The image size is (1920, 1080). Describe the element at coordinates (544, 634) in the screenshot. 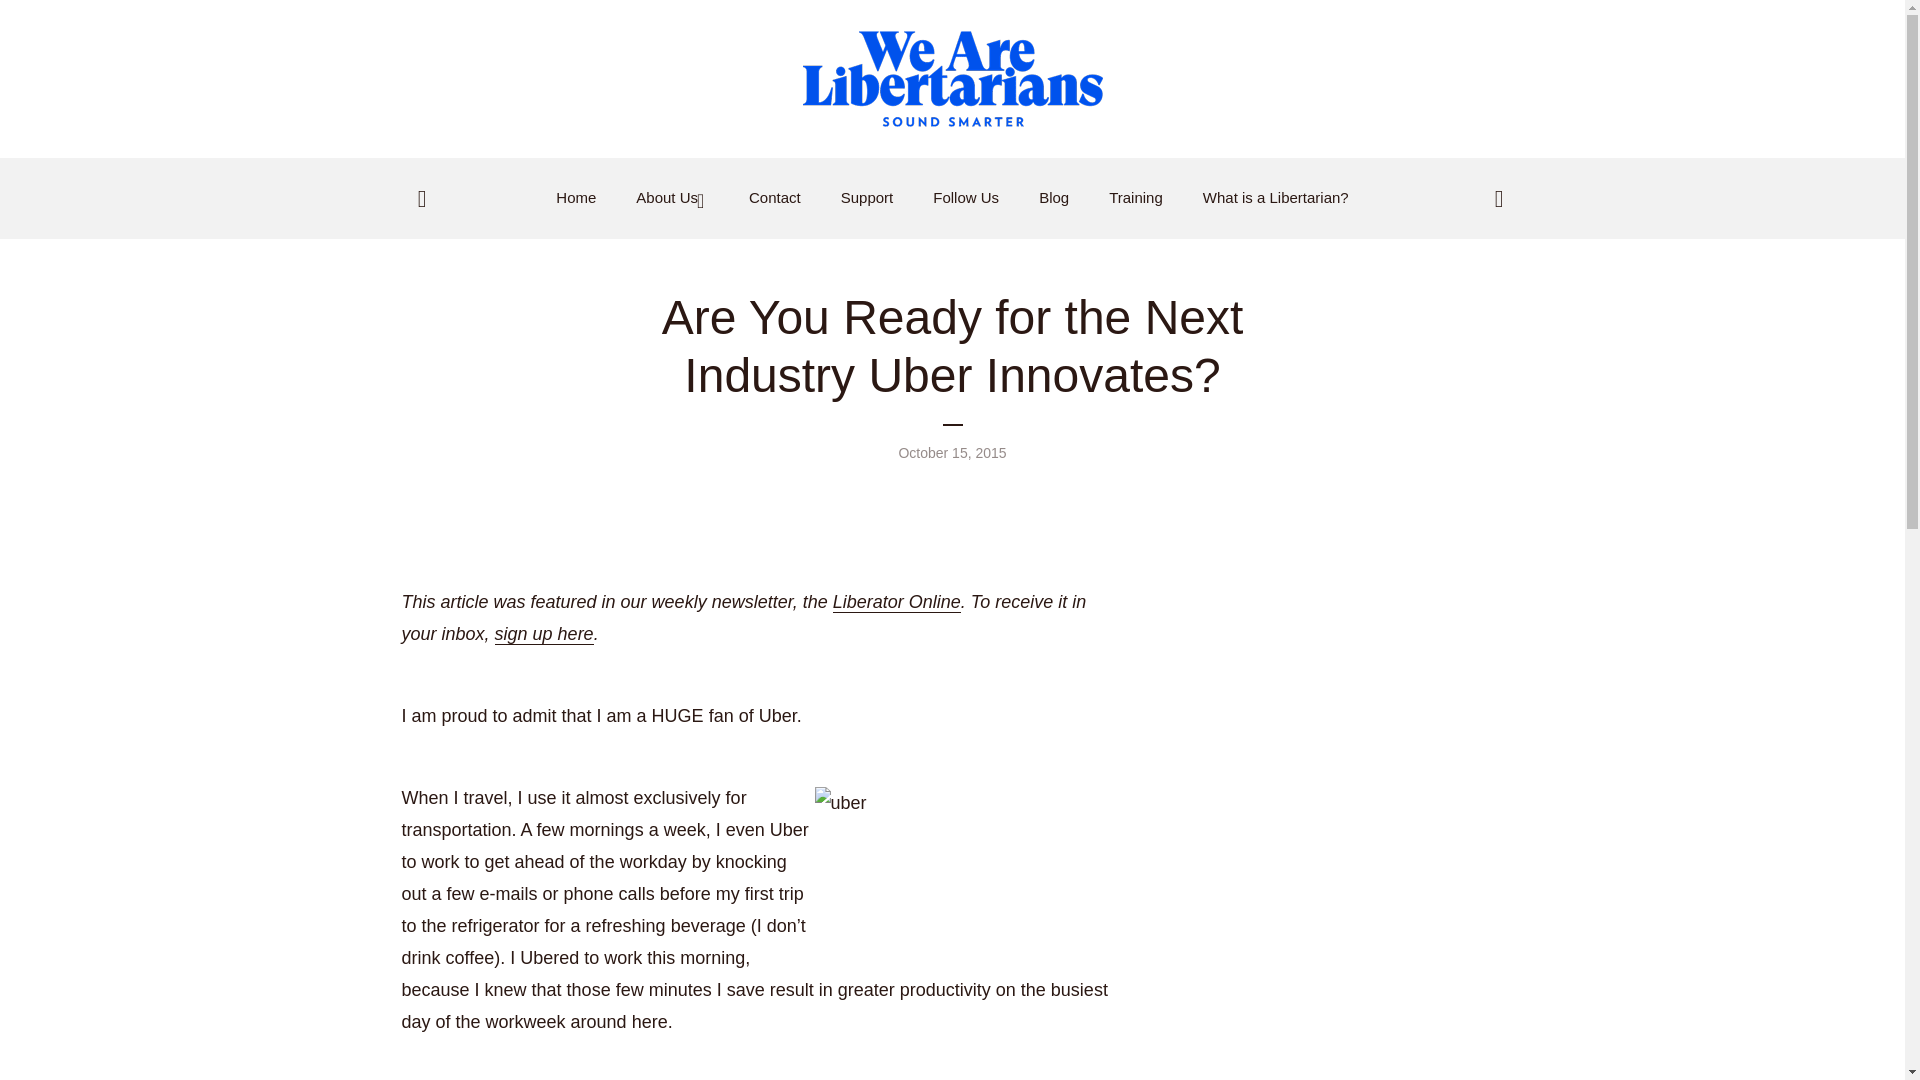

I see `sign up here` at that location.